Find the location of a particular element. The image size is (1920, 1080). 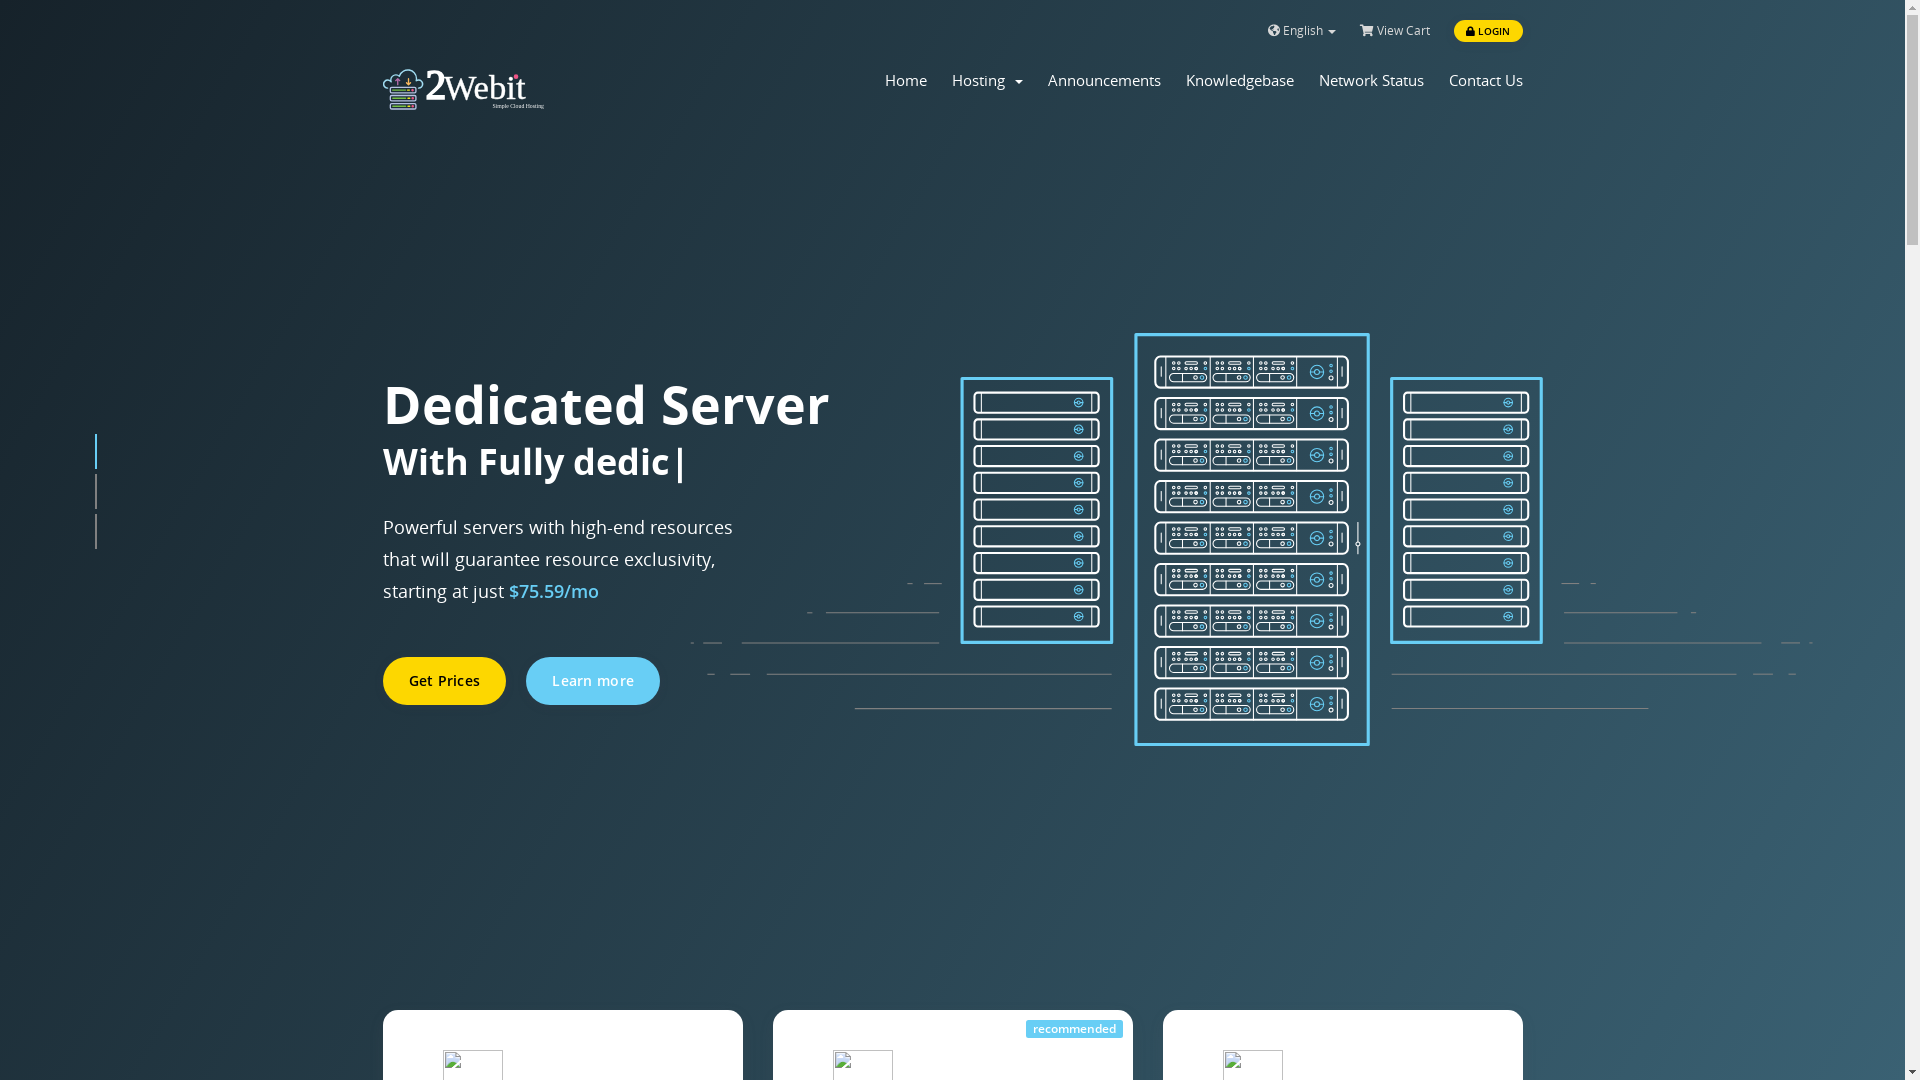

Hosting   is located at coordinates (988, 80).